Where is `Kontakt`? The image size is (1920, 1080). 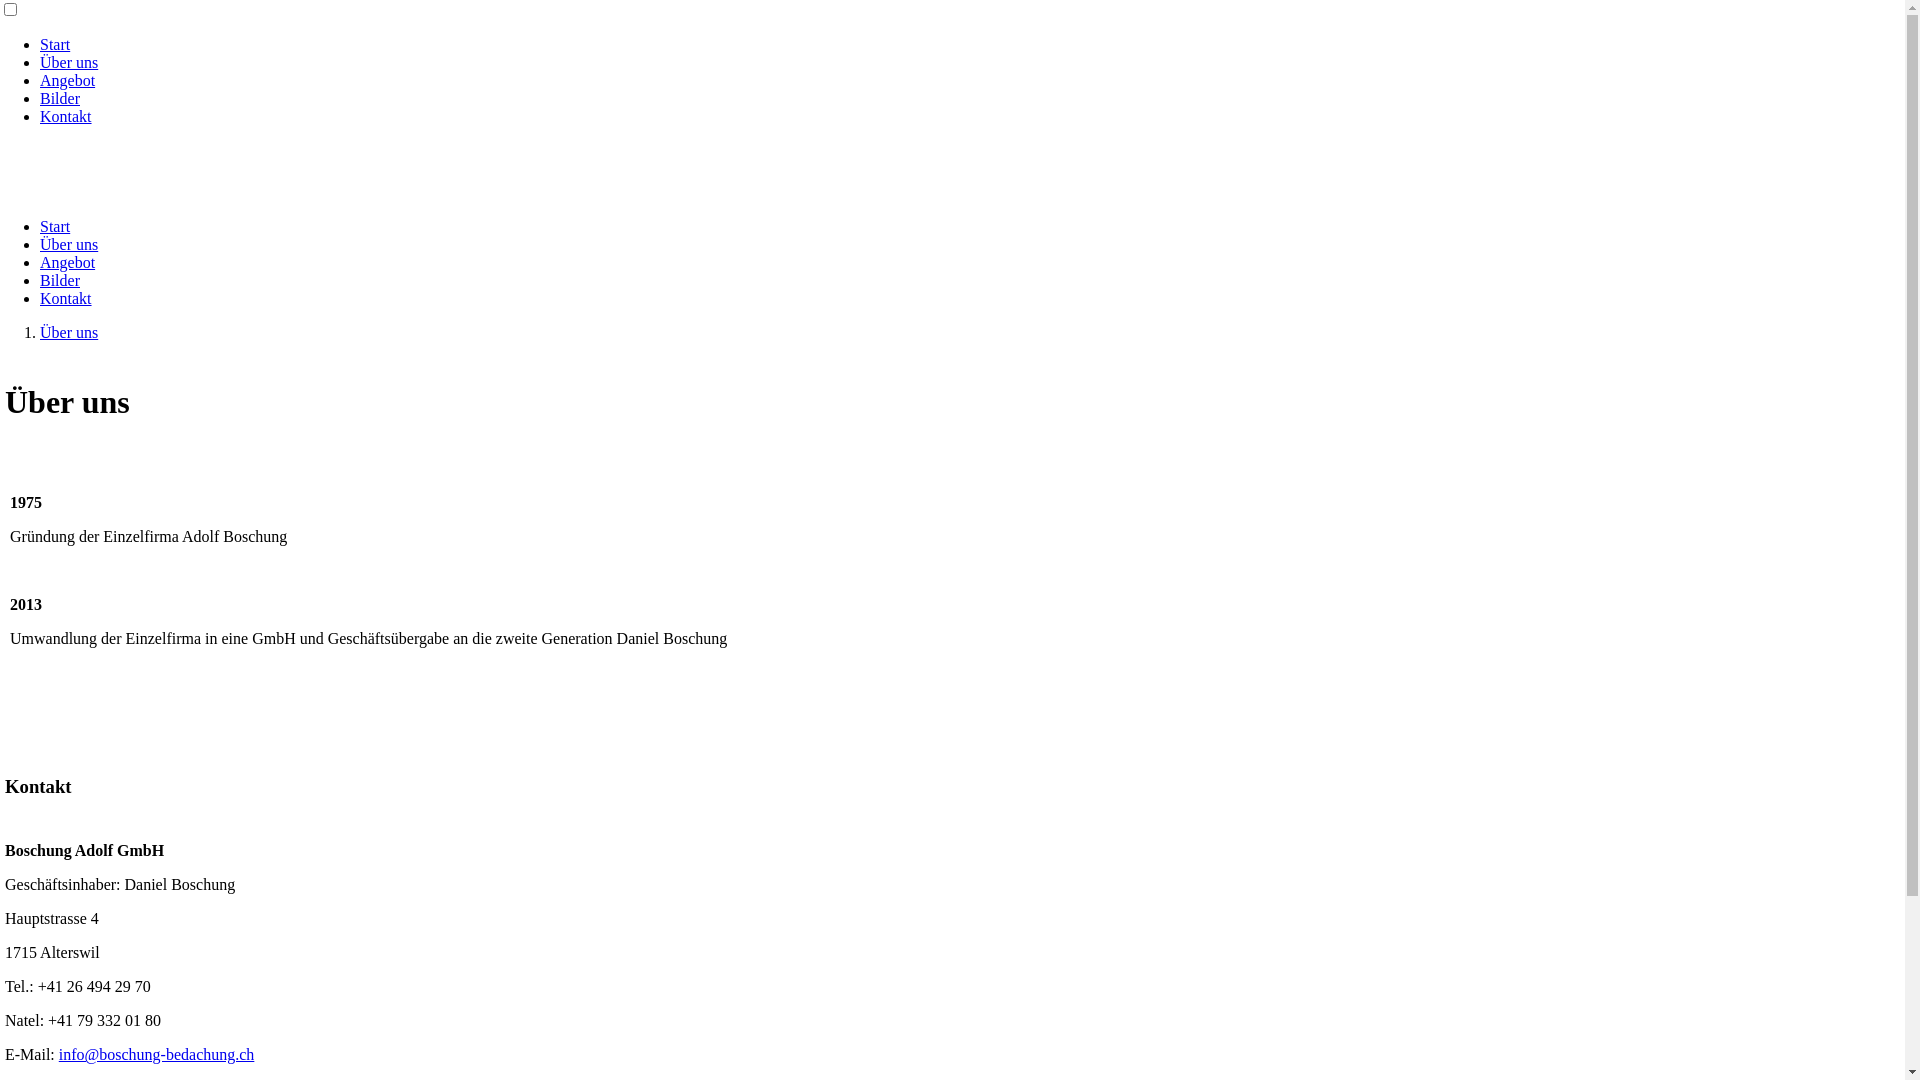
Kontakt is located at coordinates (66, 116).